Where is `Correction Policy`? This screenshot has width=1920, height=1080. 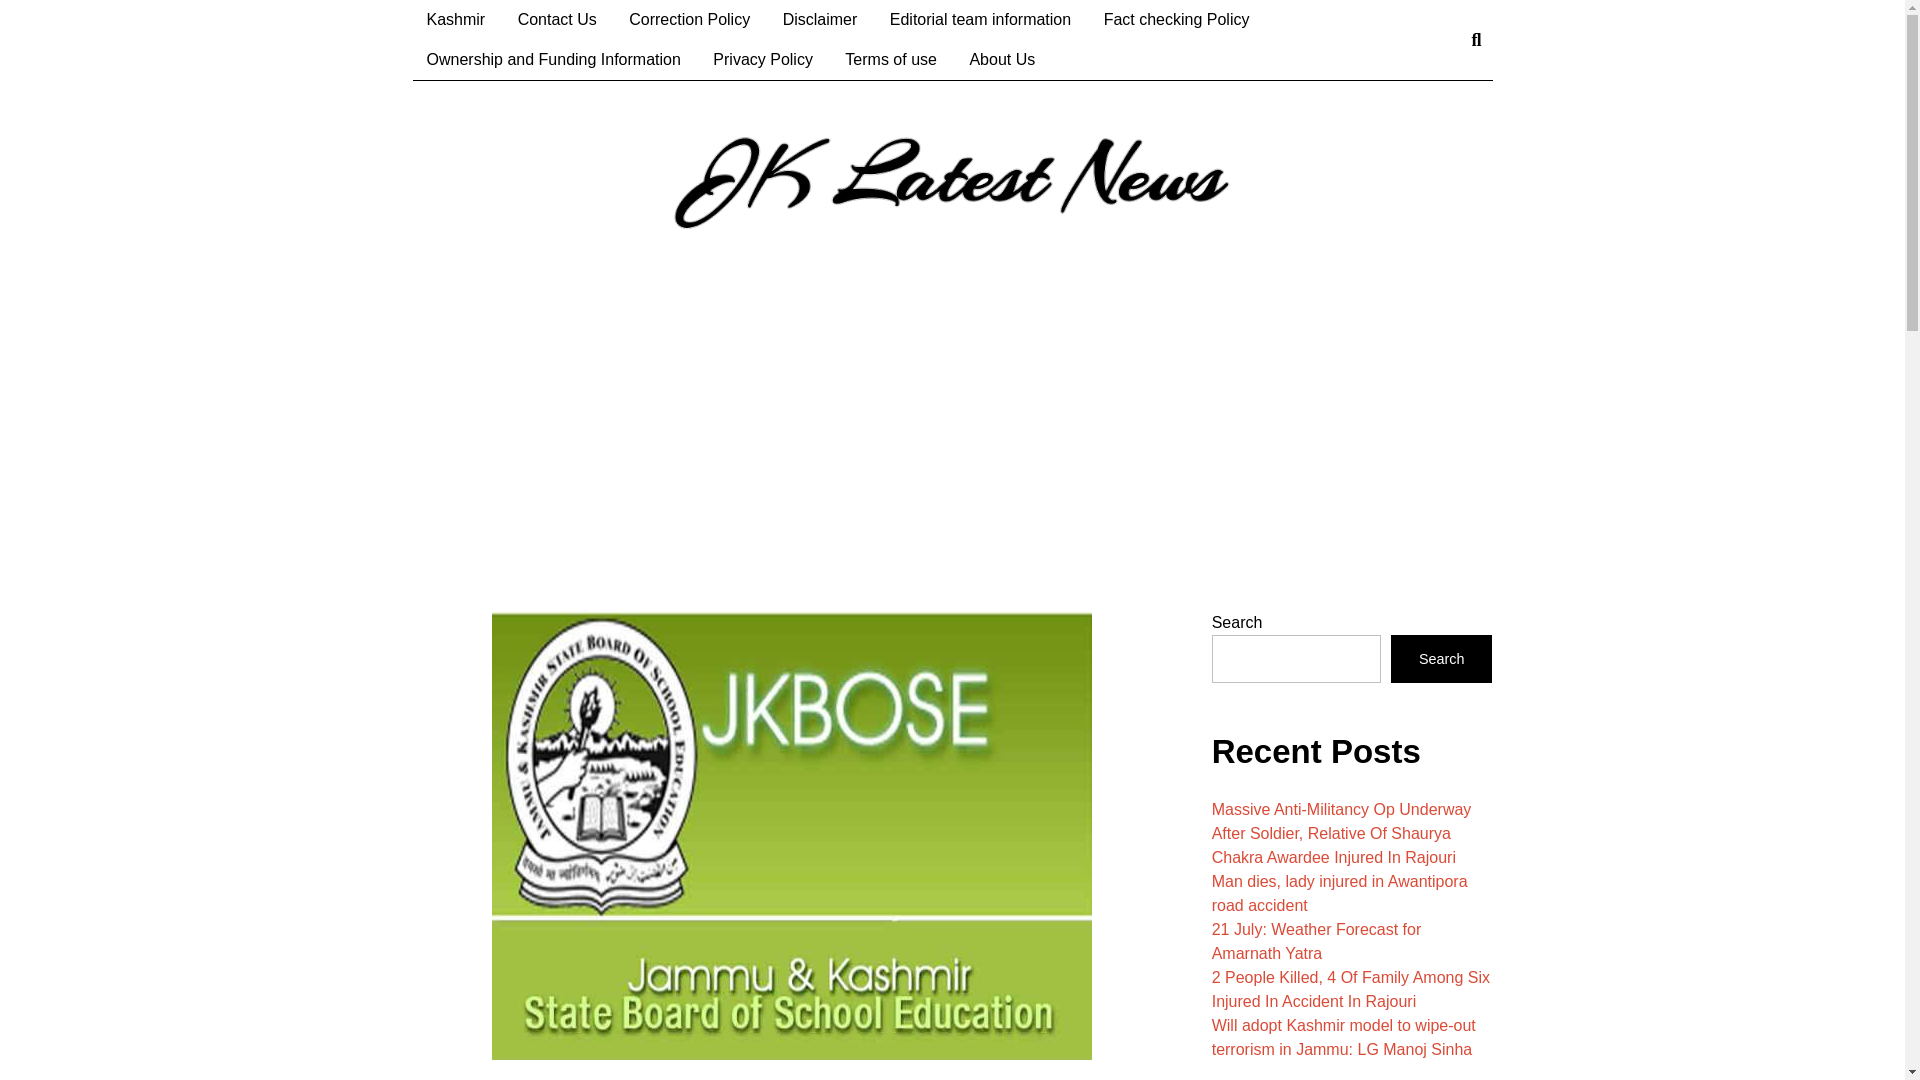 Correction Policy is located at coordinates (689, 20).